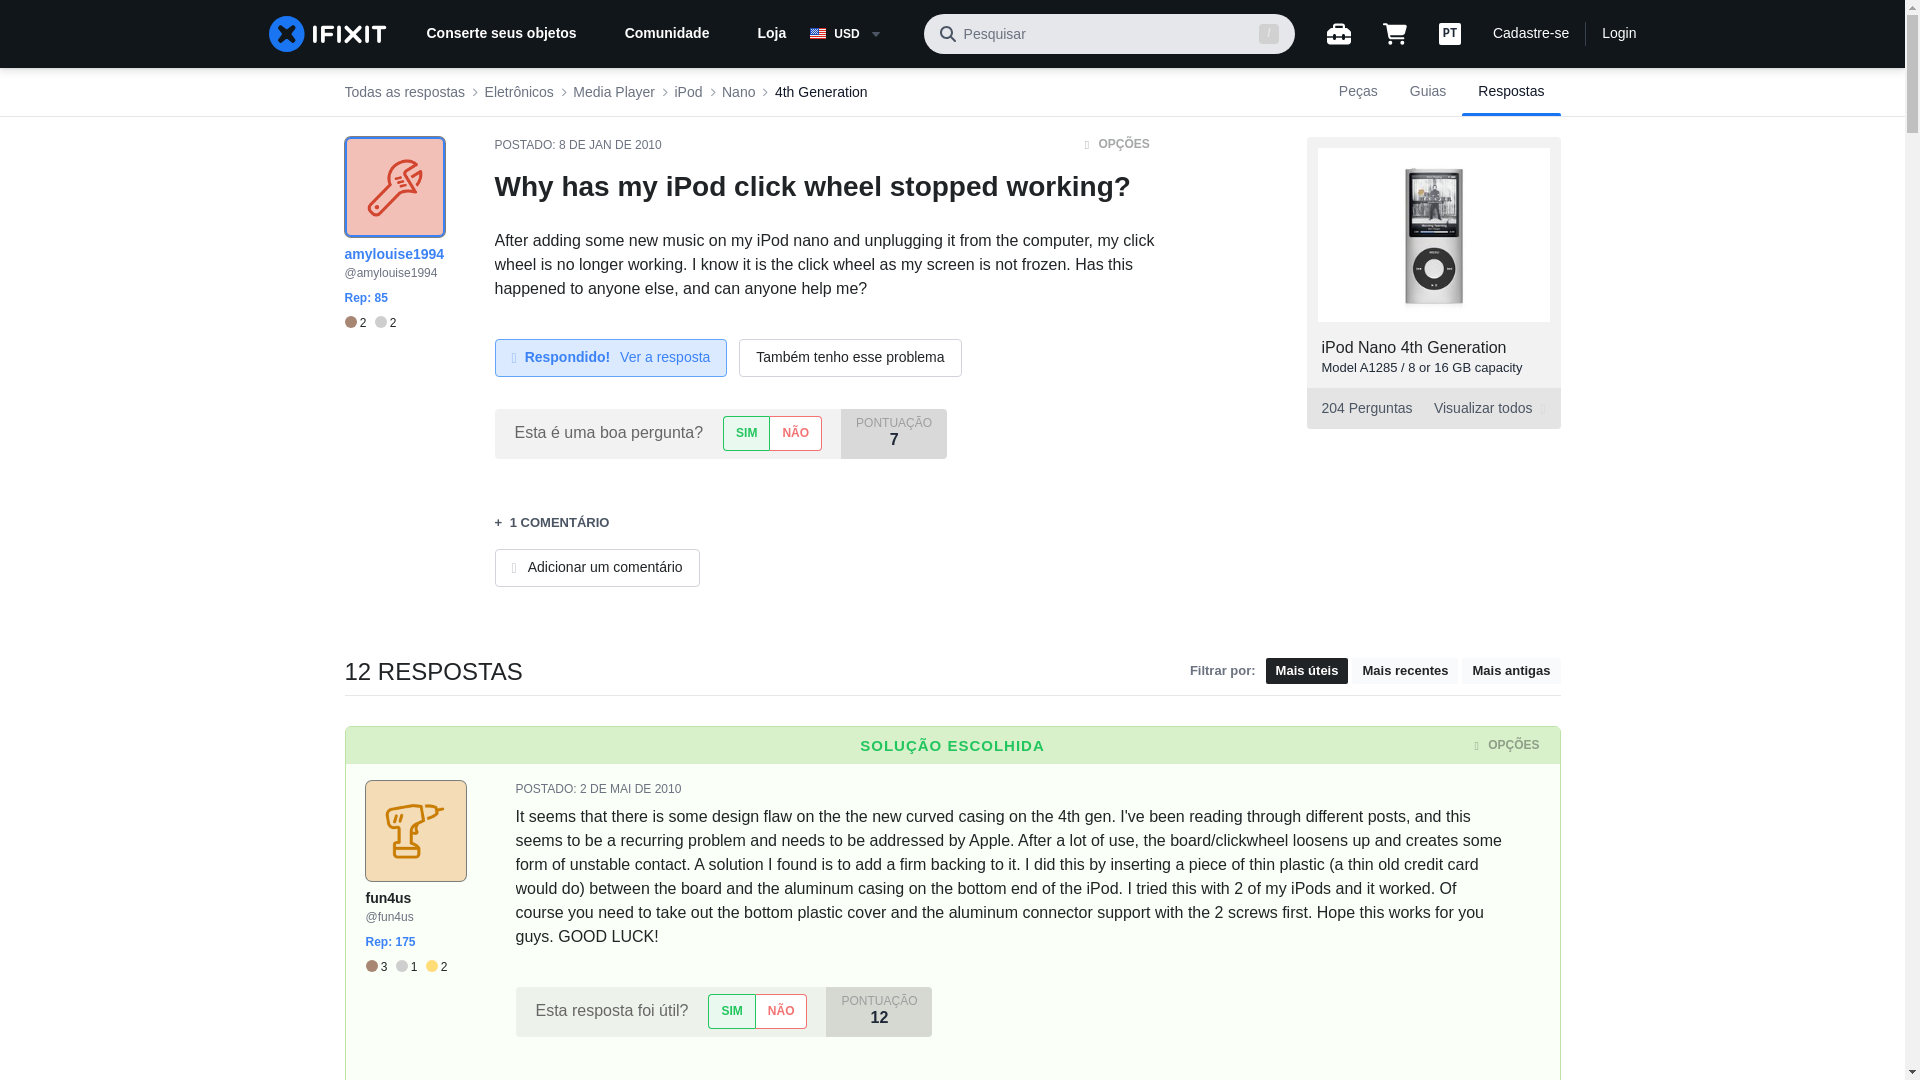 The height and width of the screenshot is (1080, 1920). What do you see at coordinates (1618, 34) in the screenshot?
I see `Login` at bounding box center [1618, 34].